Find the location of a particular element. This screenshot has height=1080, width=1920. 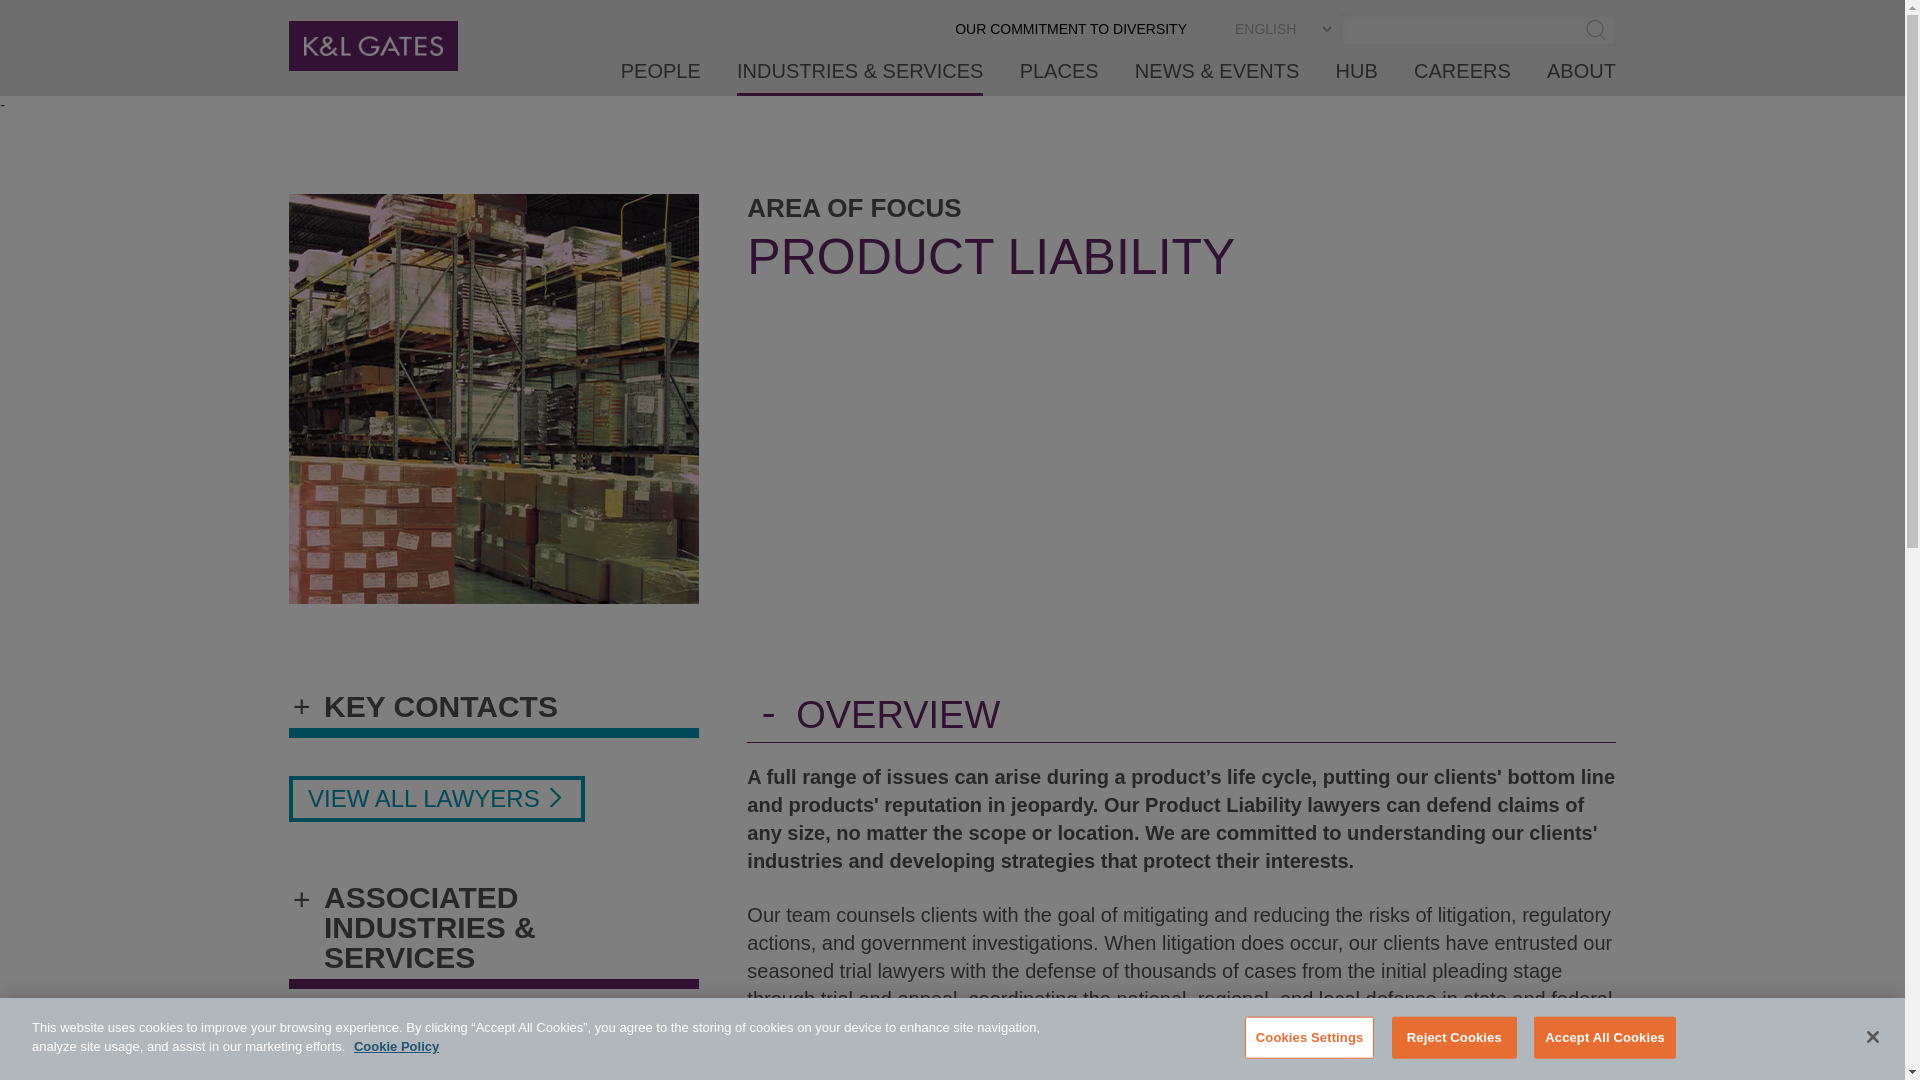

CAREERS is located at coordinates (1462, 78).